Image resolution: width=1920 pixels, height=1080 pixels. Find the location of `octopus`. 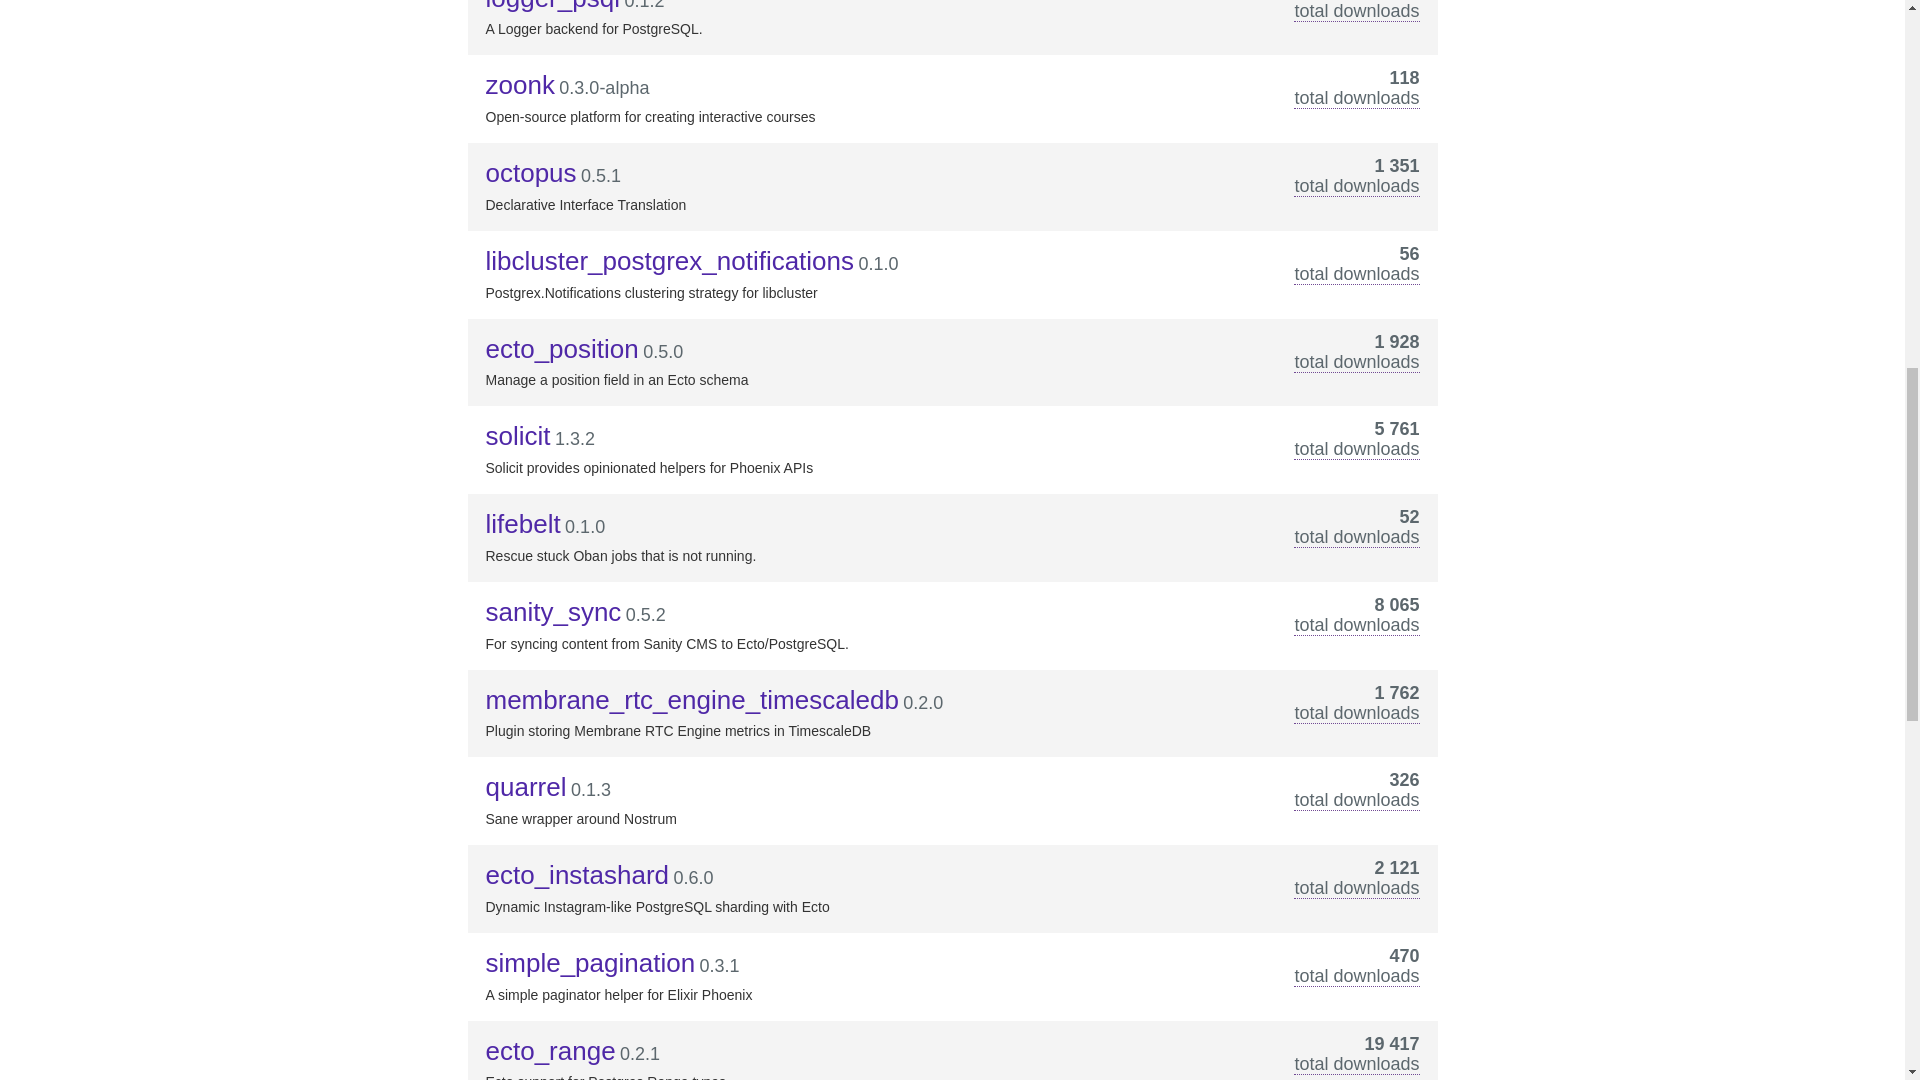

octopus is located at coordinates (531, 172).